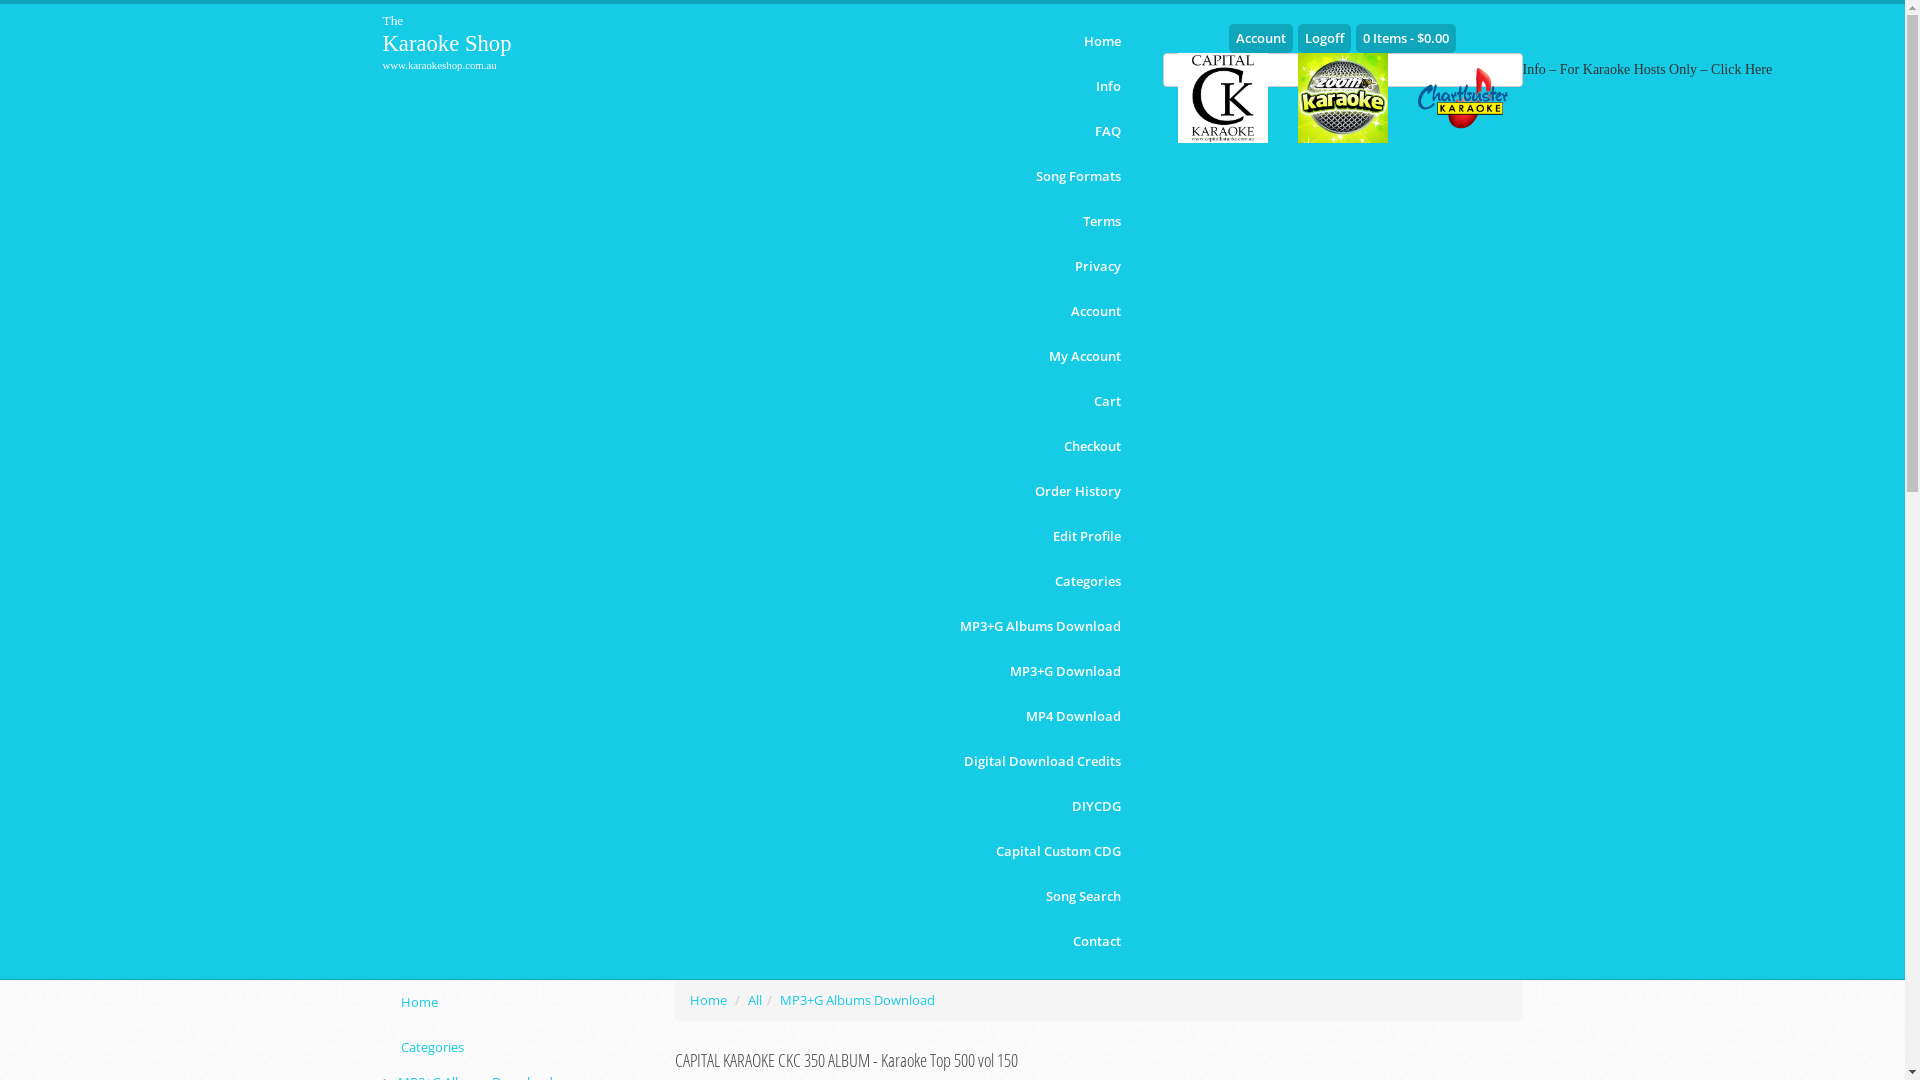 This screenshot has width=1920, height=1080. What do you see at coordinates (1084, 896) in the screenshot?
I see `Song Search` at bounding box center [1084, 896].